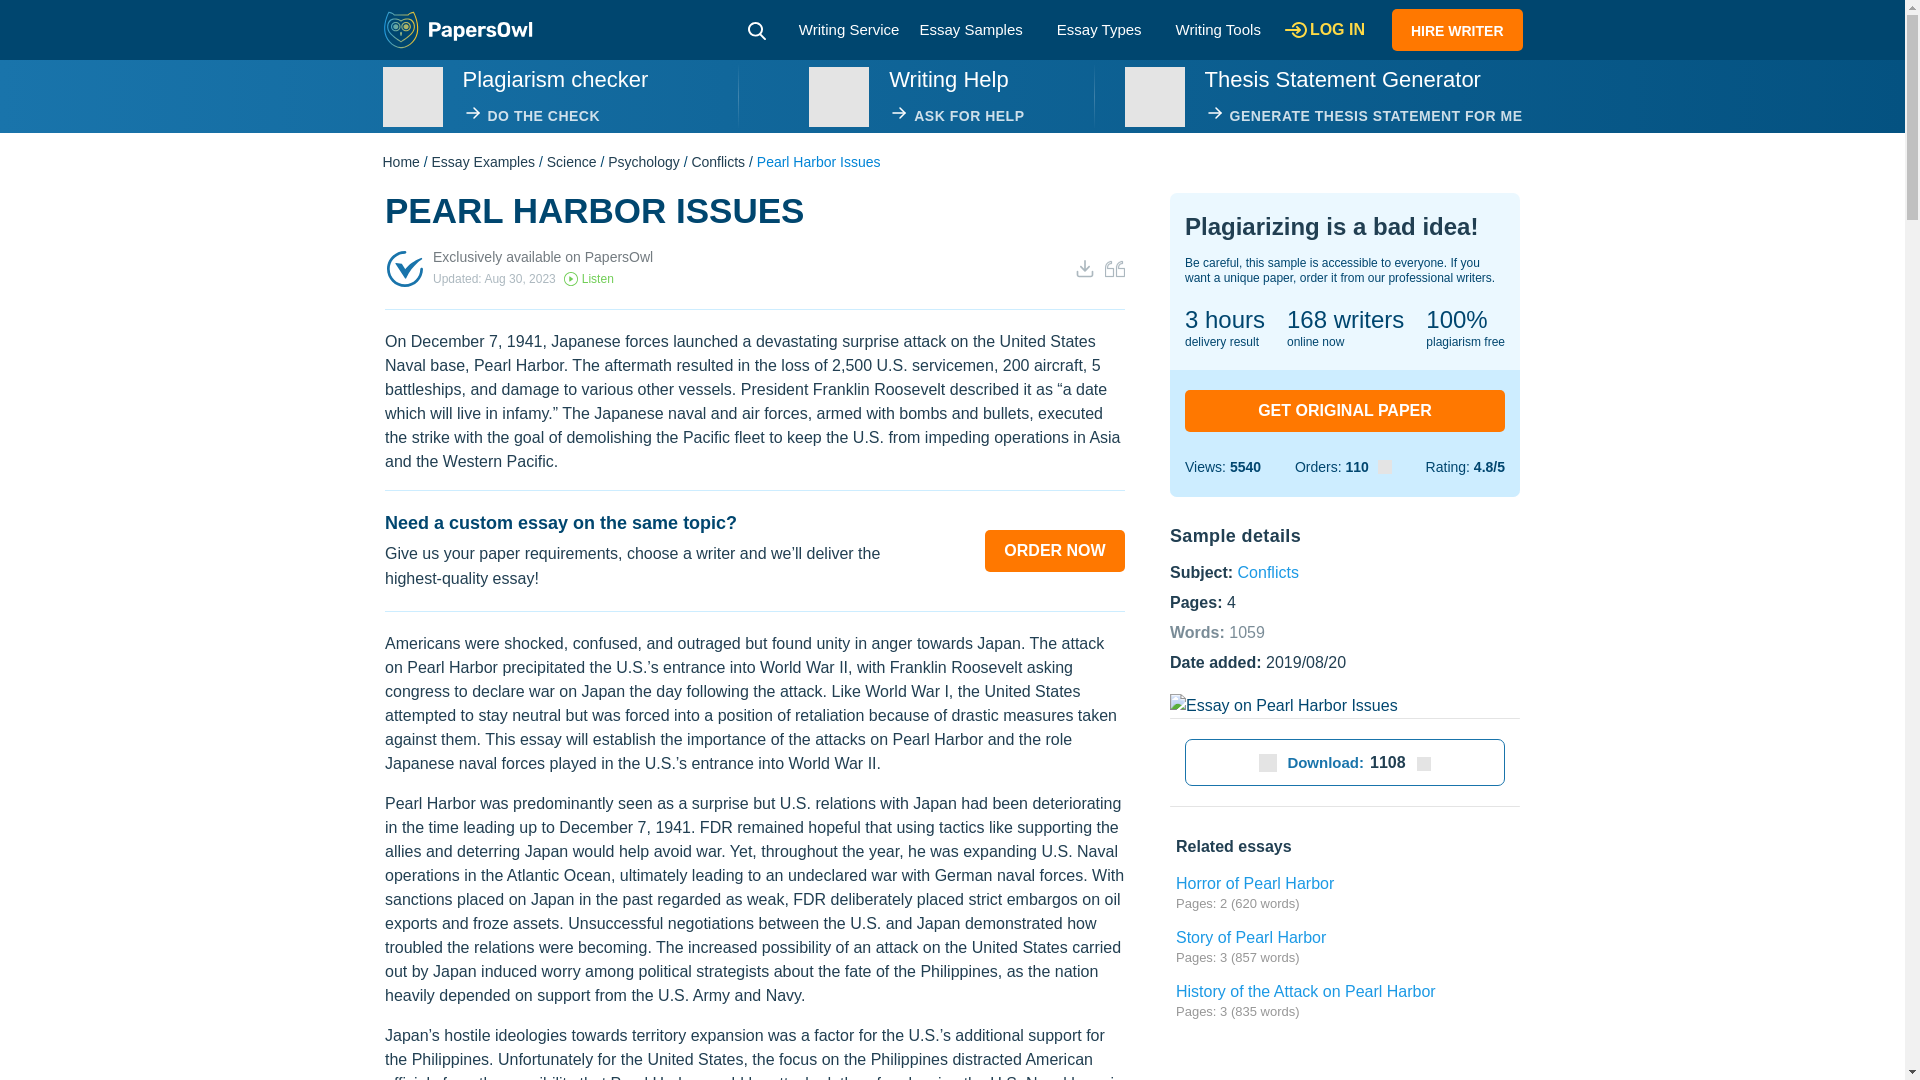 The width and height of the screenshot is (1920, 1080). I want to click on image, so click(838, 96).